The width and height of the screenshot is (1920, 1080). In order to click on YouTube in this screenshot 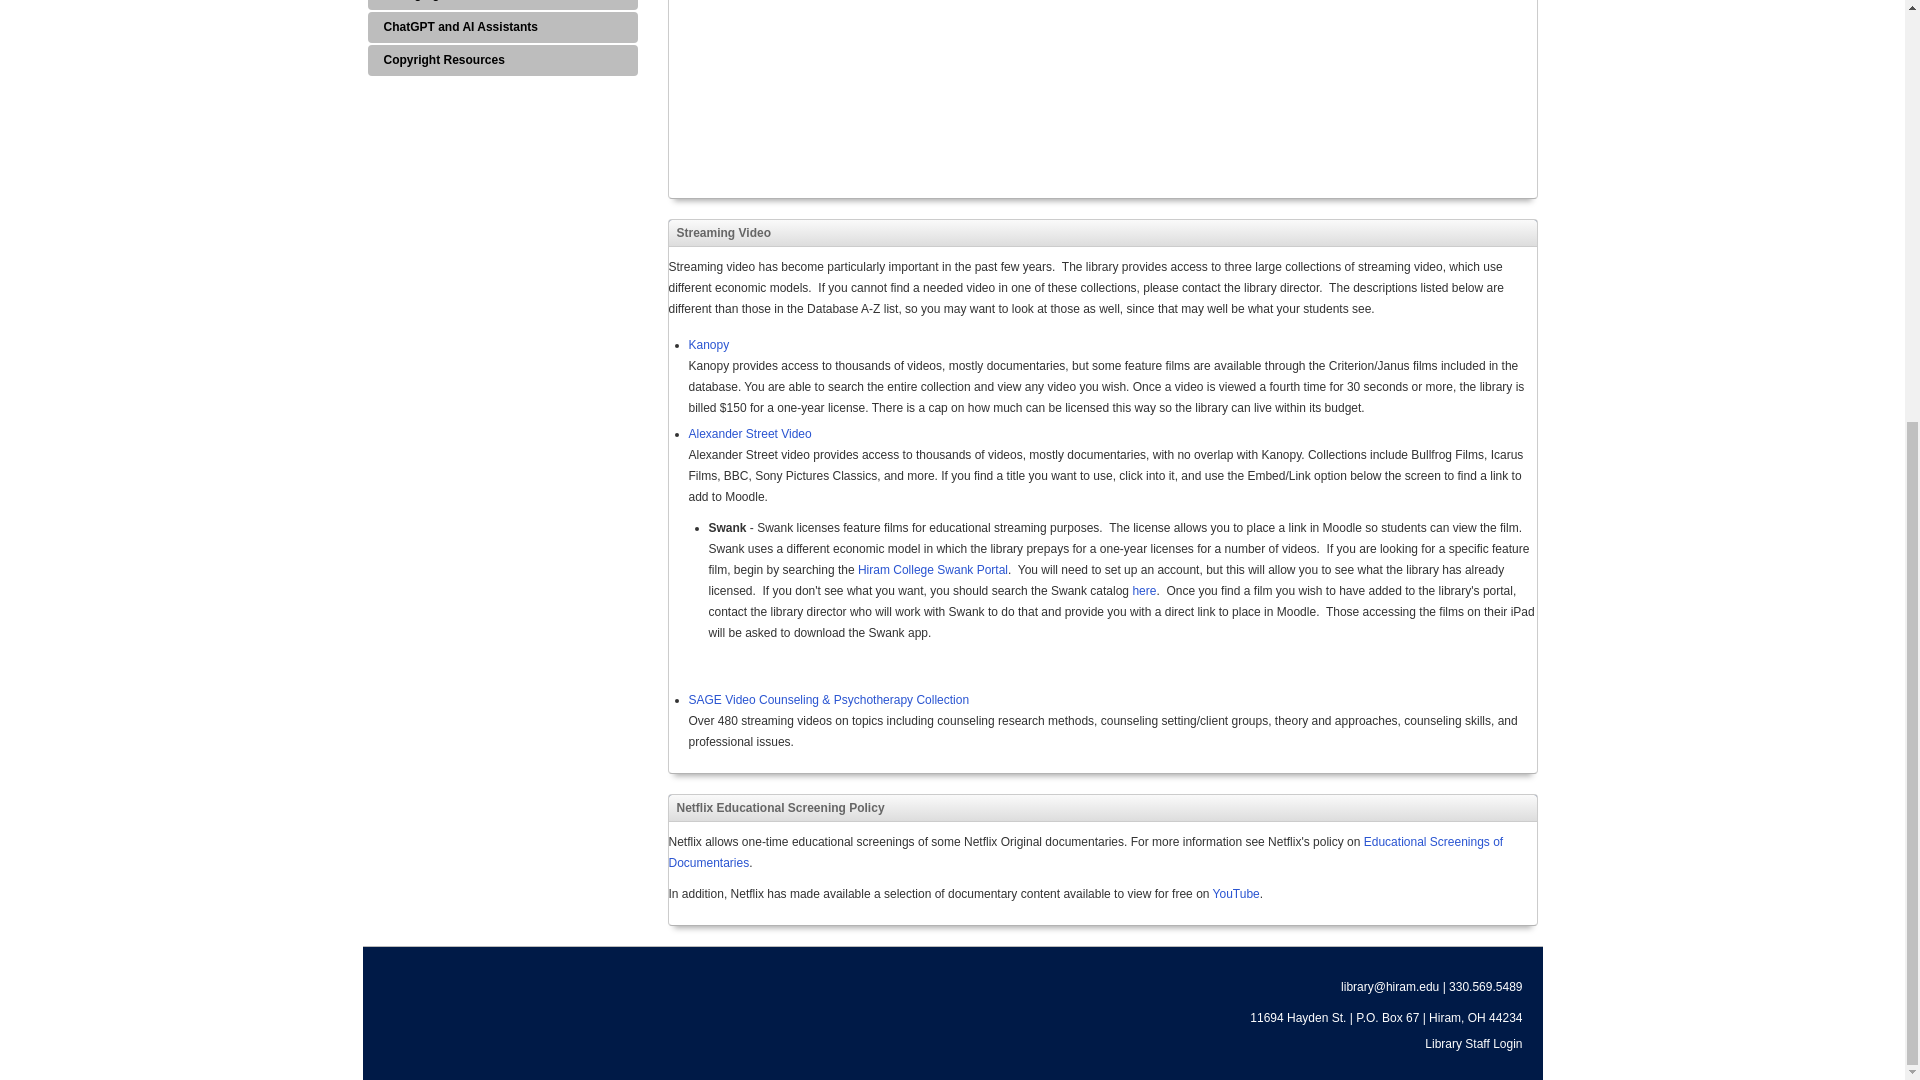, I will do `click(708, 345)`.